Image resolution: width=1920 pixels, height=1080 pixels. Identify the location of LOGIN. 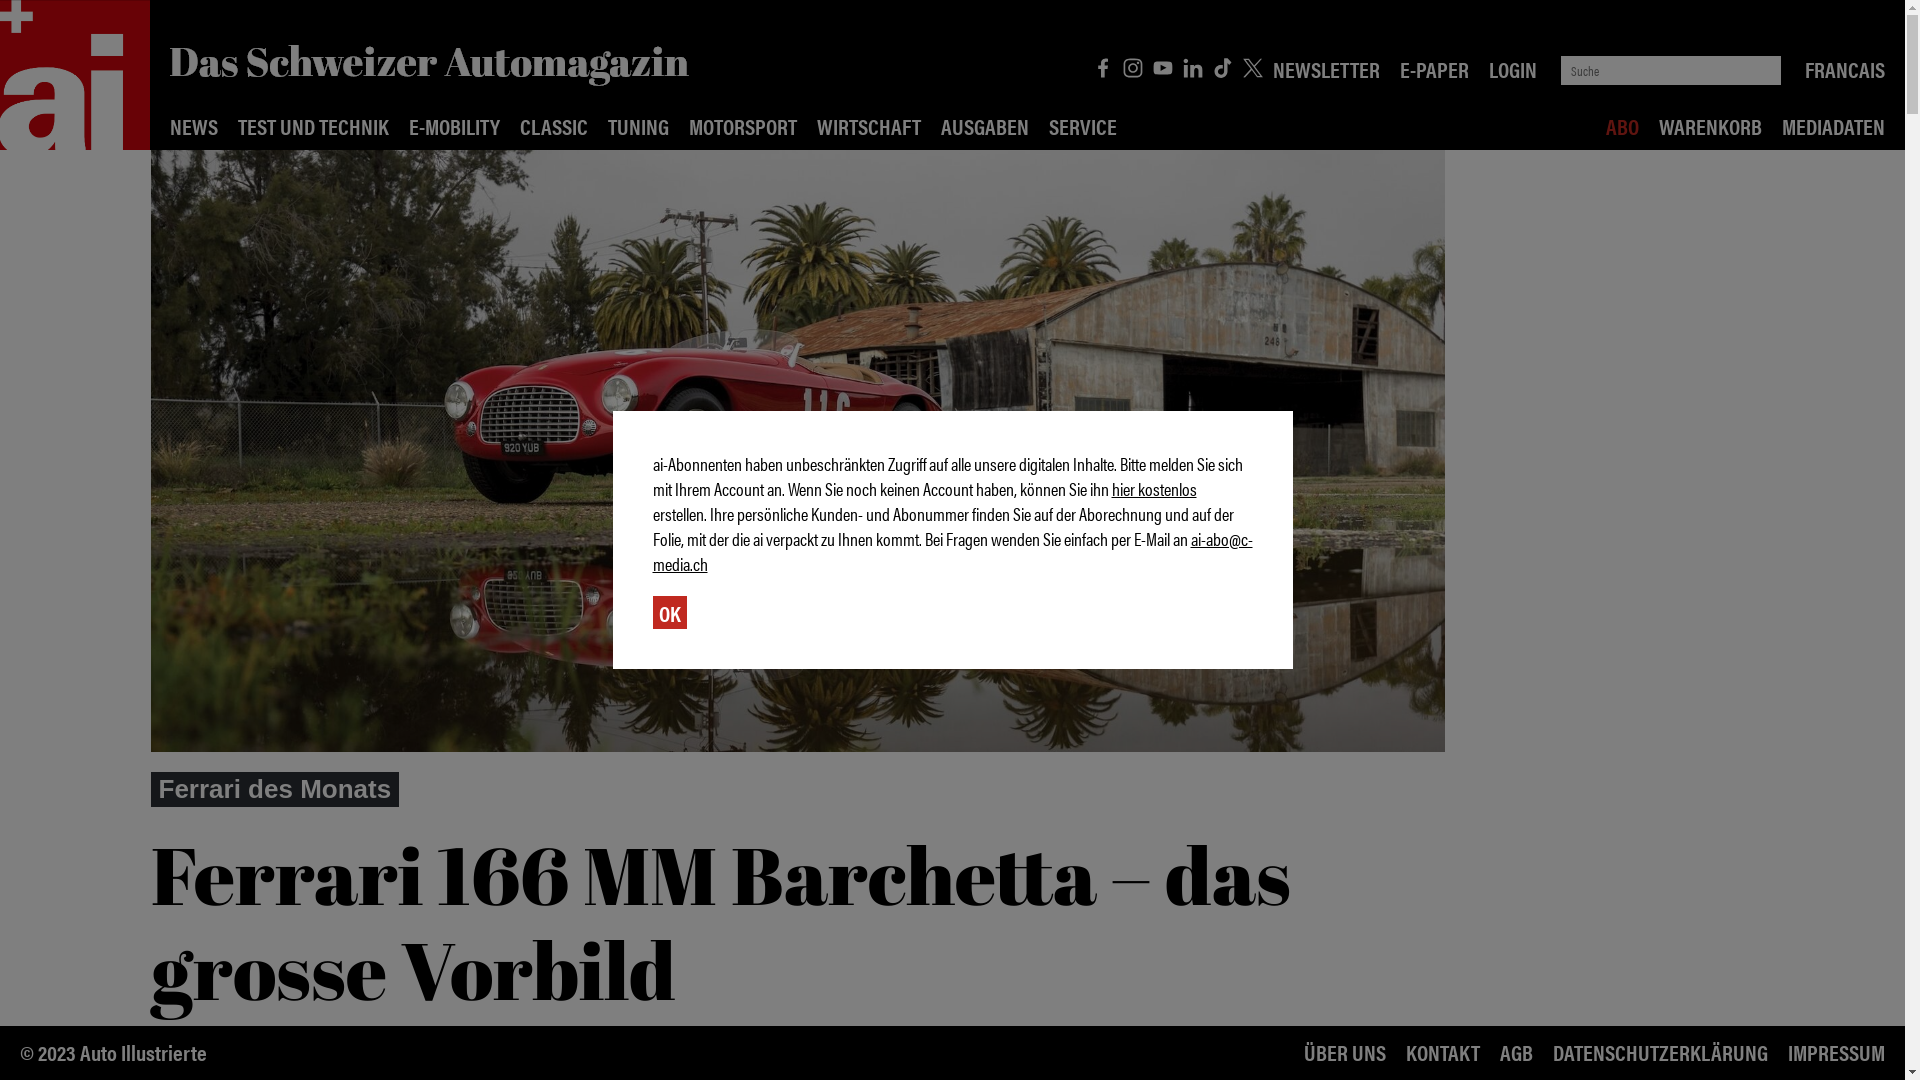
(1513, 68).